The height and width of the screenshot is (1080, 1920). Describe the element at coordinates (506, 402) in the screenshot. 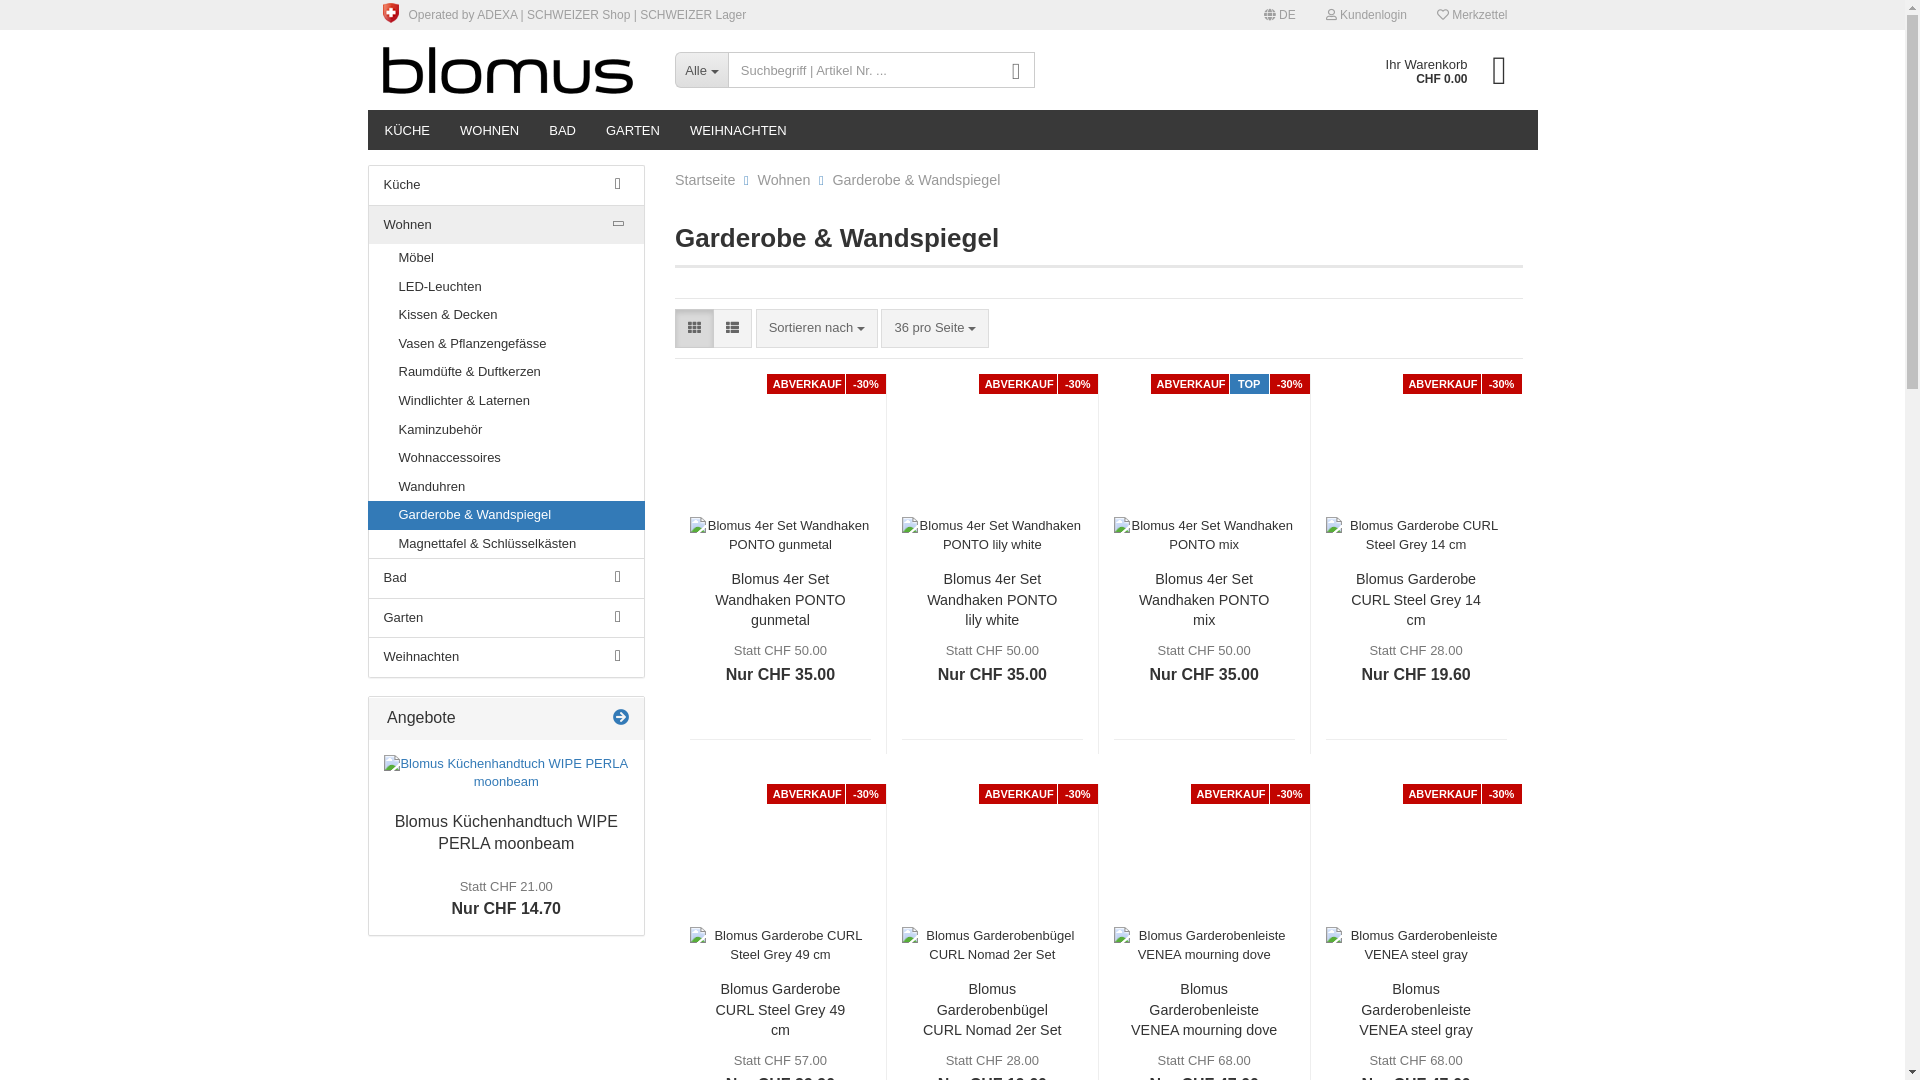

I see `Windlichter & Laternen` at that location.